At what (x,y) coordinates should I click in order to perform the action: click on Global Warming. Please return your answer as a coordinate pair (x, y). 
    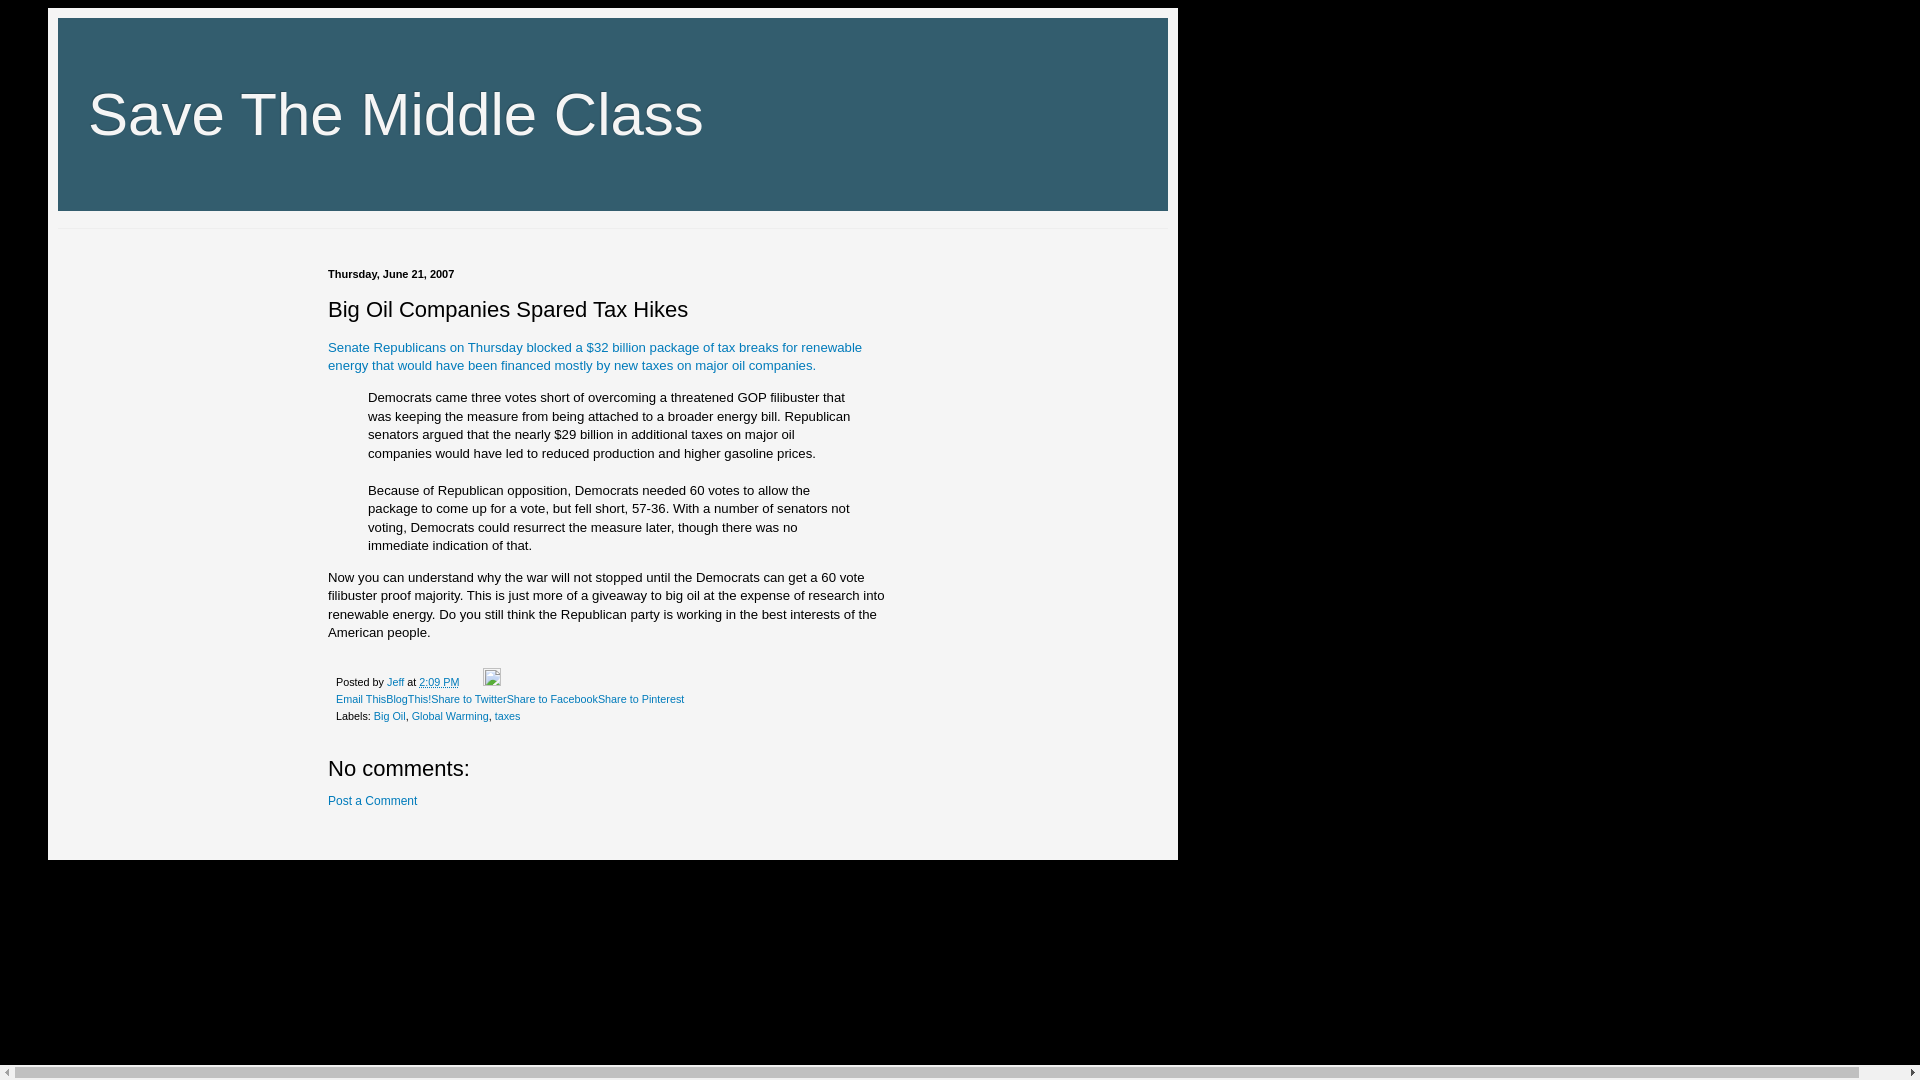
    Looking at the image, I should click on (450, 716).